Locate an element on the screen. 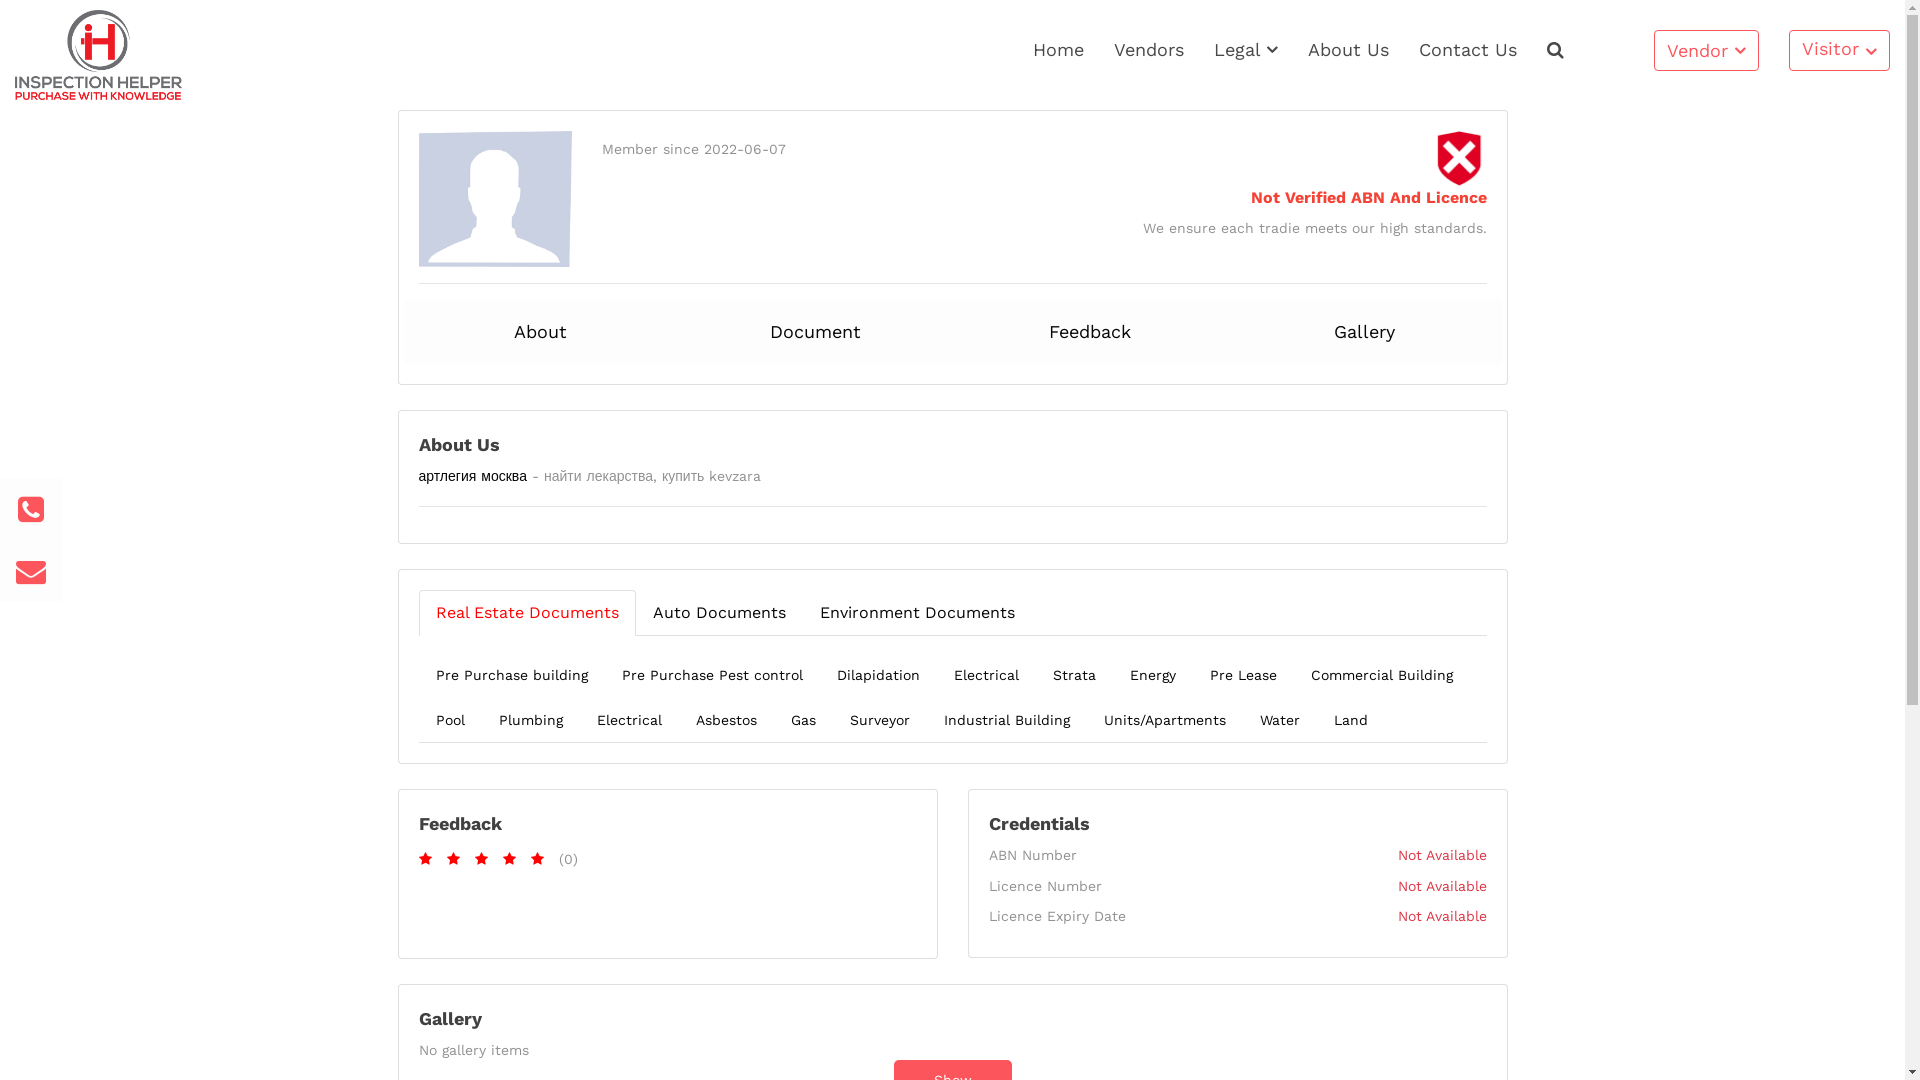  Plumbing is located at coordinates (531, 720).